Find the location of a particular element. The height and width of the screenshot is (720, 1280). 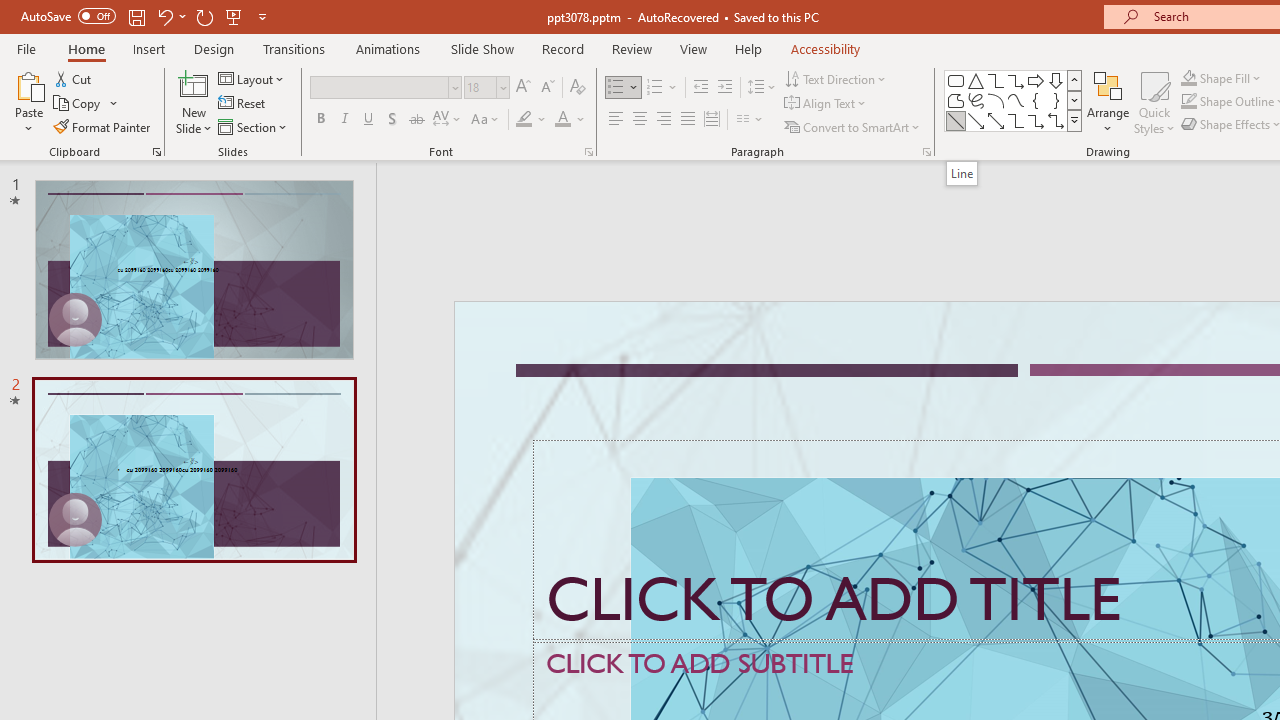

Review is located at coordinates (631, 48).